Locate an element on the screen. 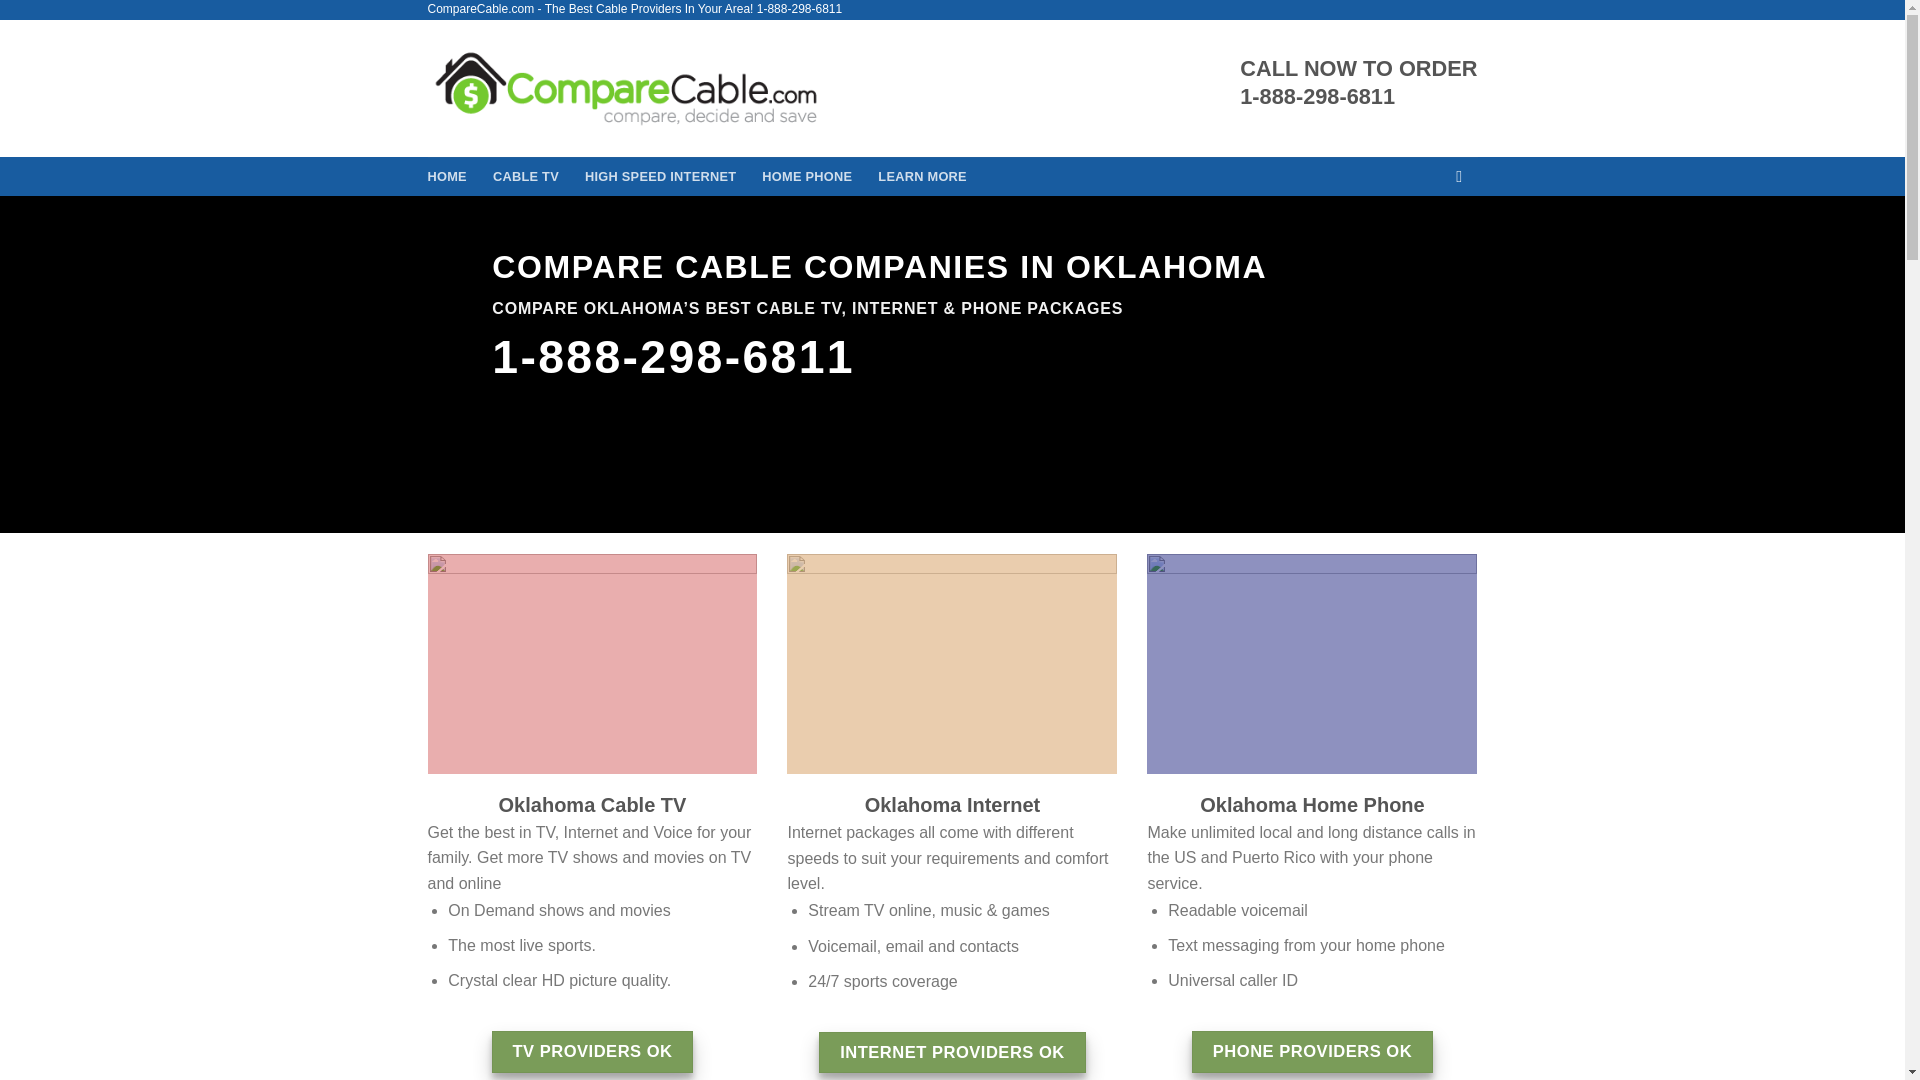  HOME is located at coordinates (447, 176).